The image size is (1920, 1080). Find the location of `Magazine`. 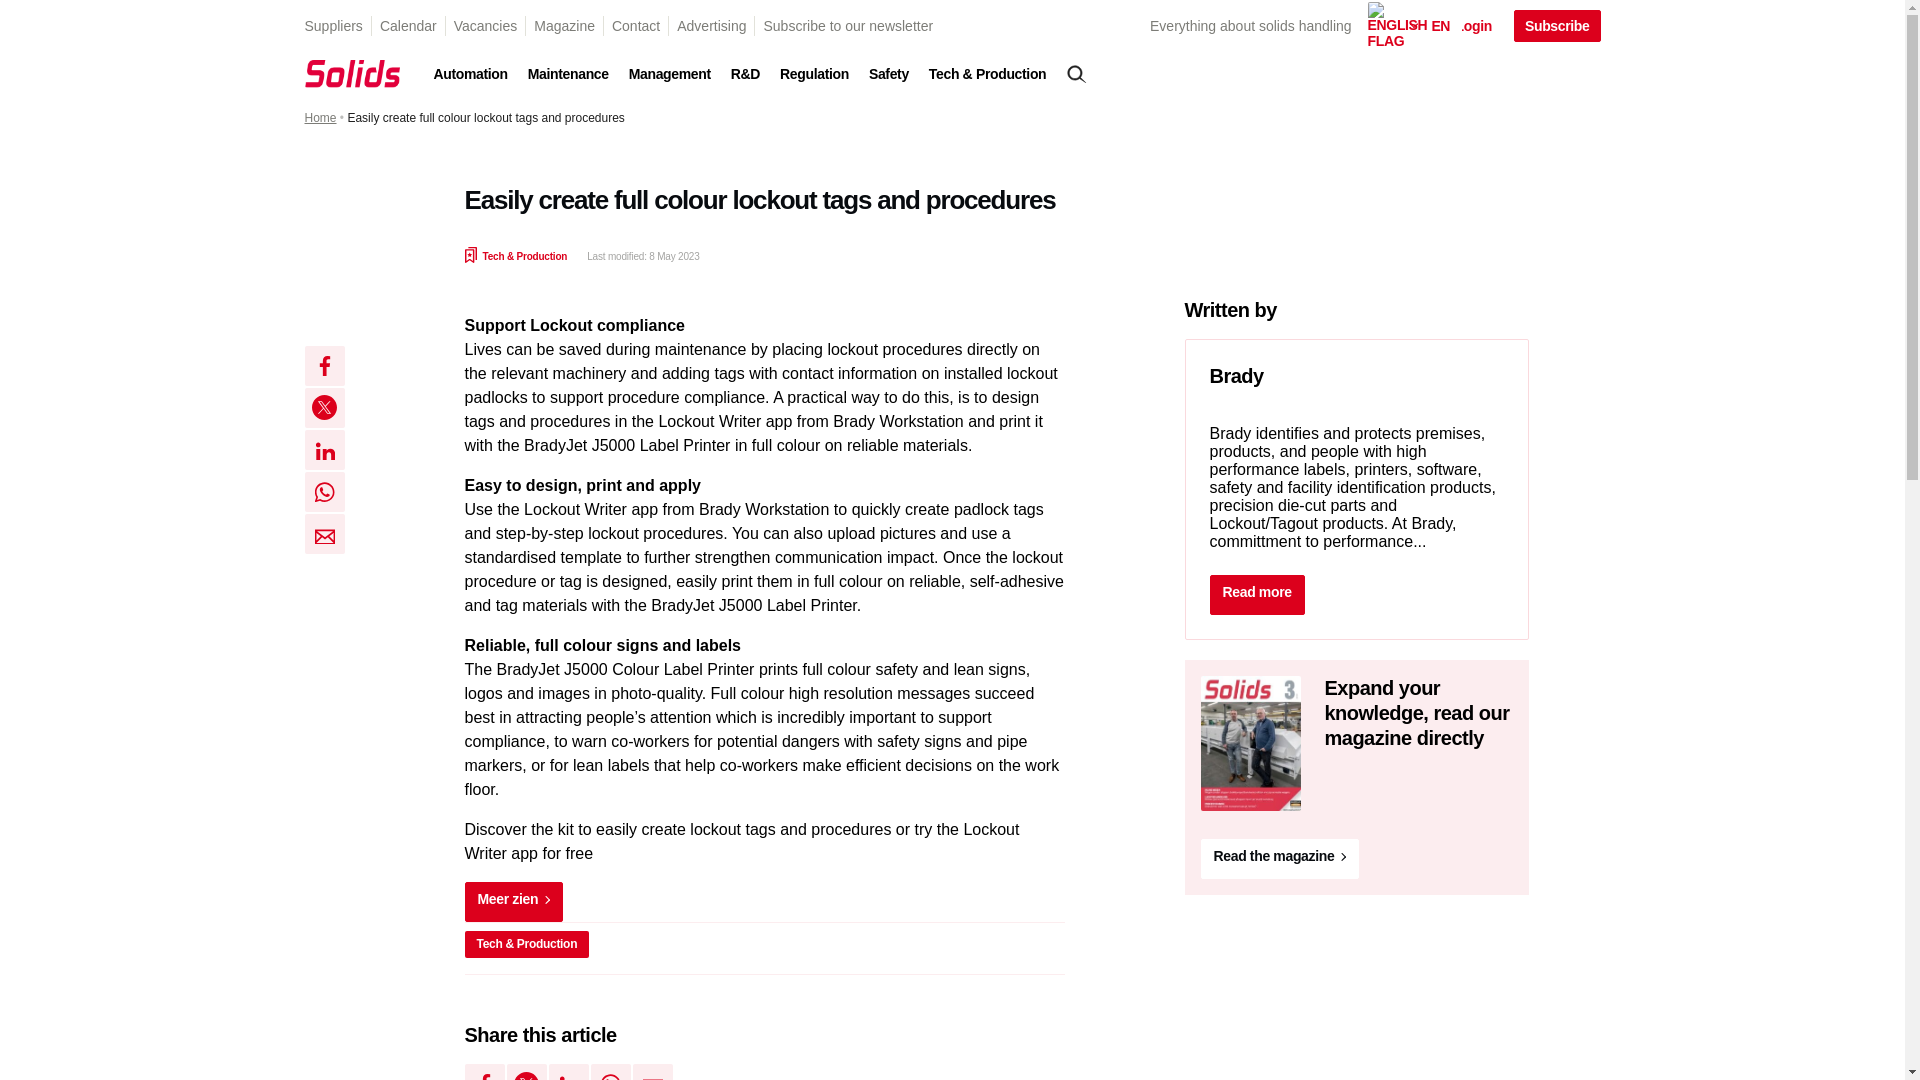

Magazine is located at coordinates (564, 26).